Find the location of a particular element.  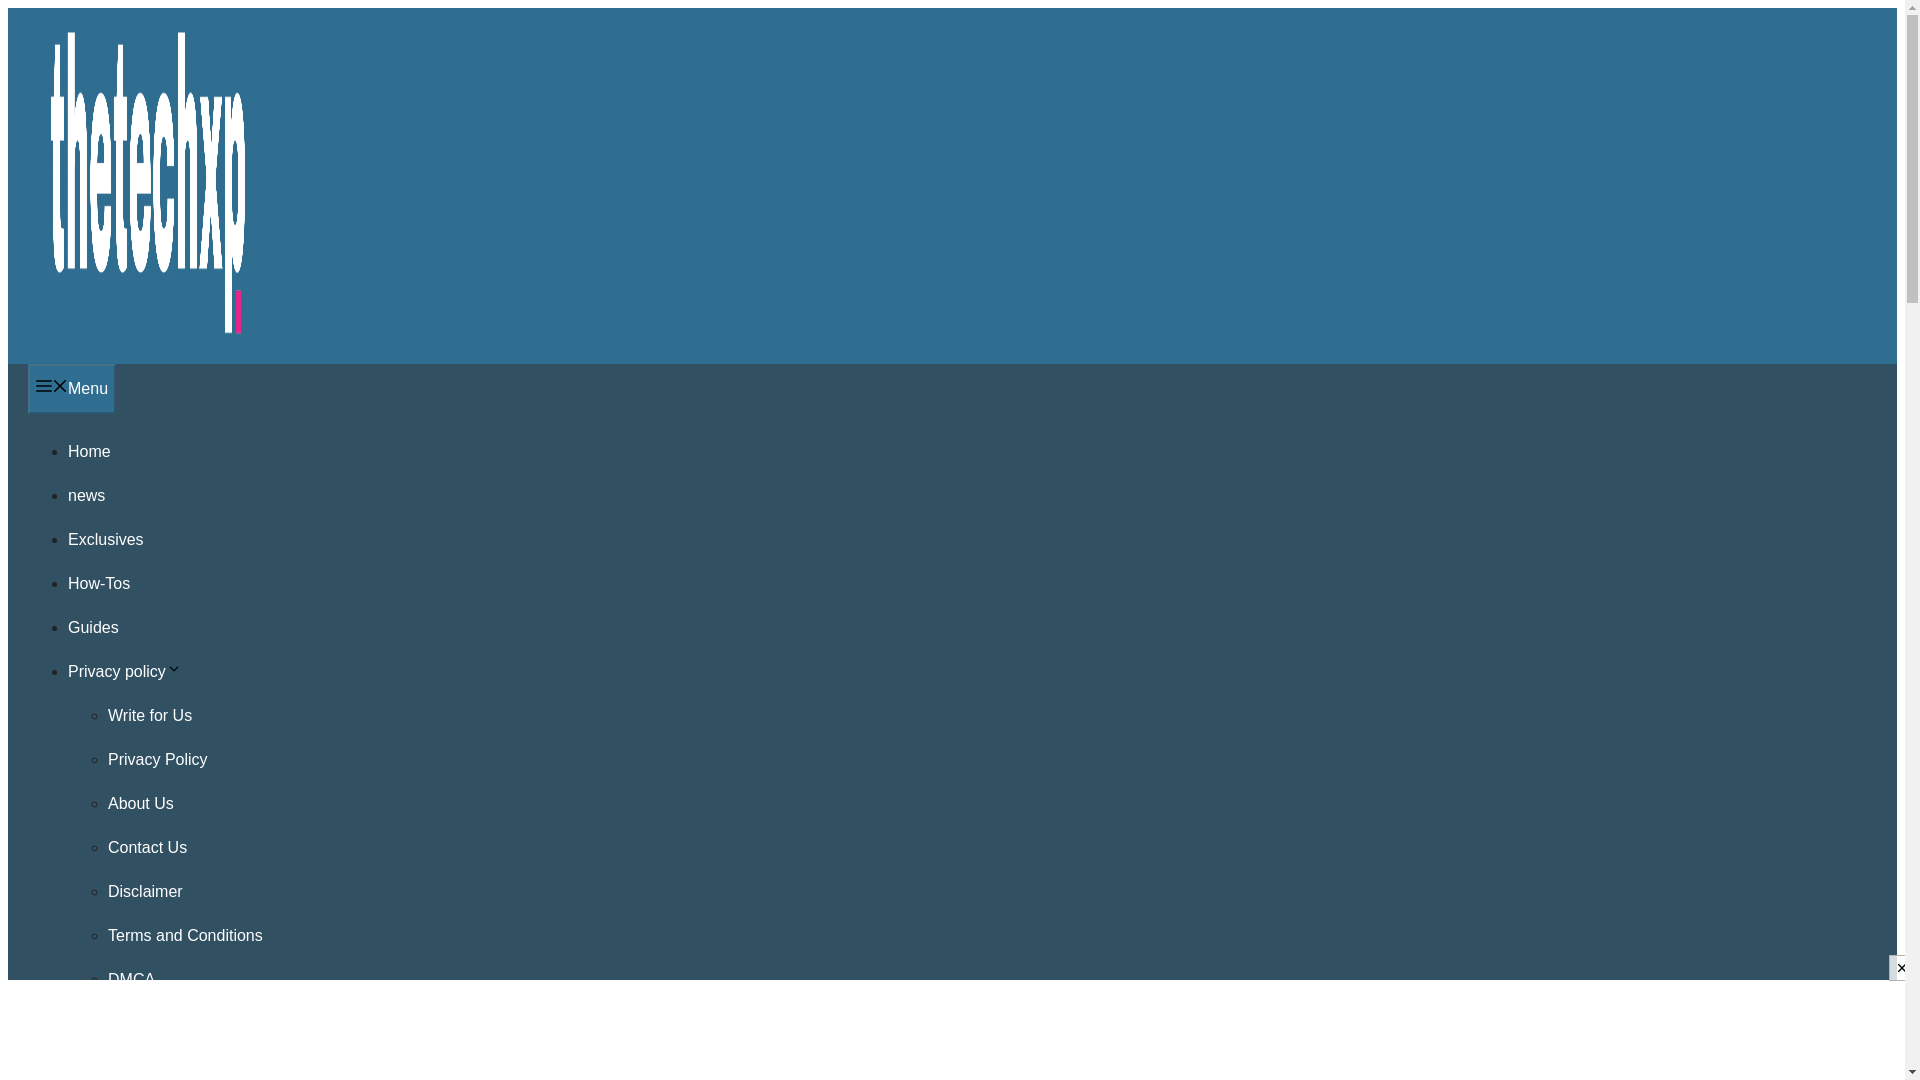

Sitemaps is located at coordinates (140, 1024).